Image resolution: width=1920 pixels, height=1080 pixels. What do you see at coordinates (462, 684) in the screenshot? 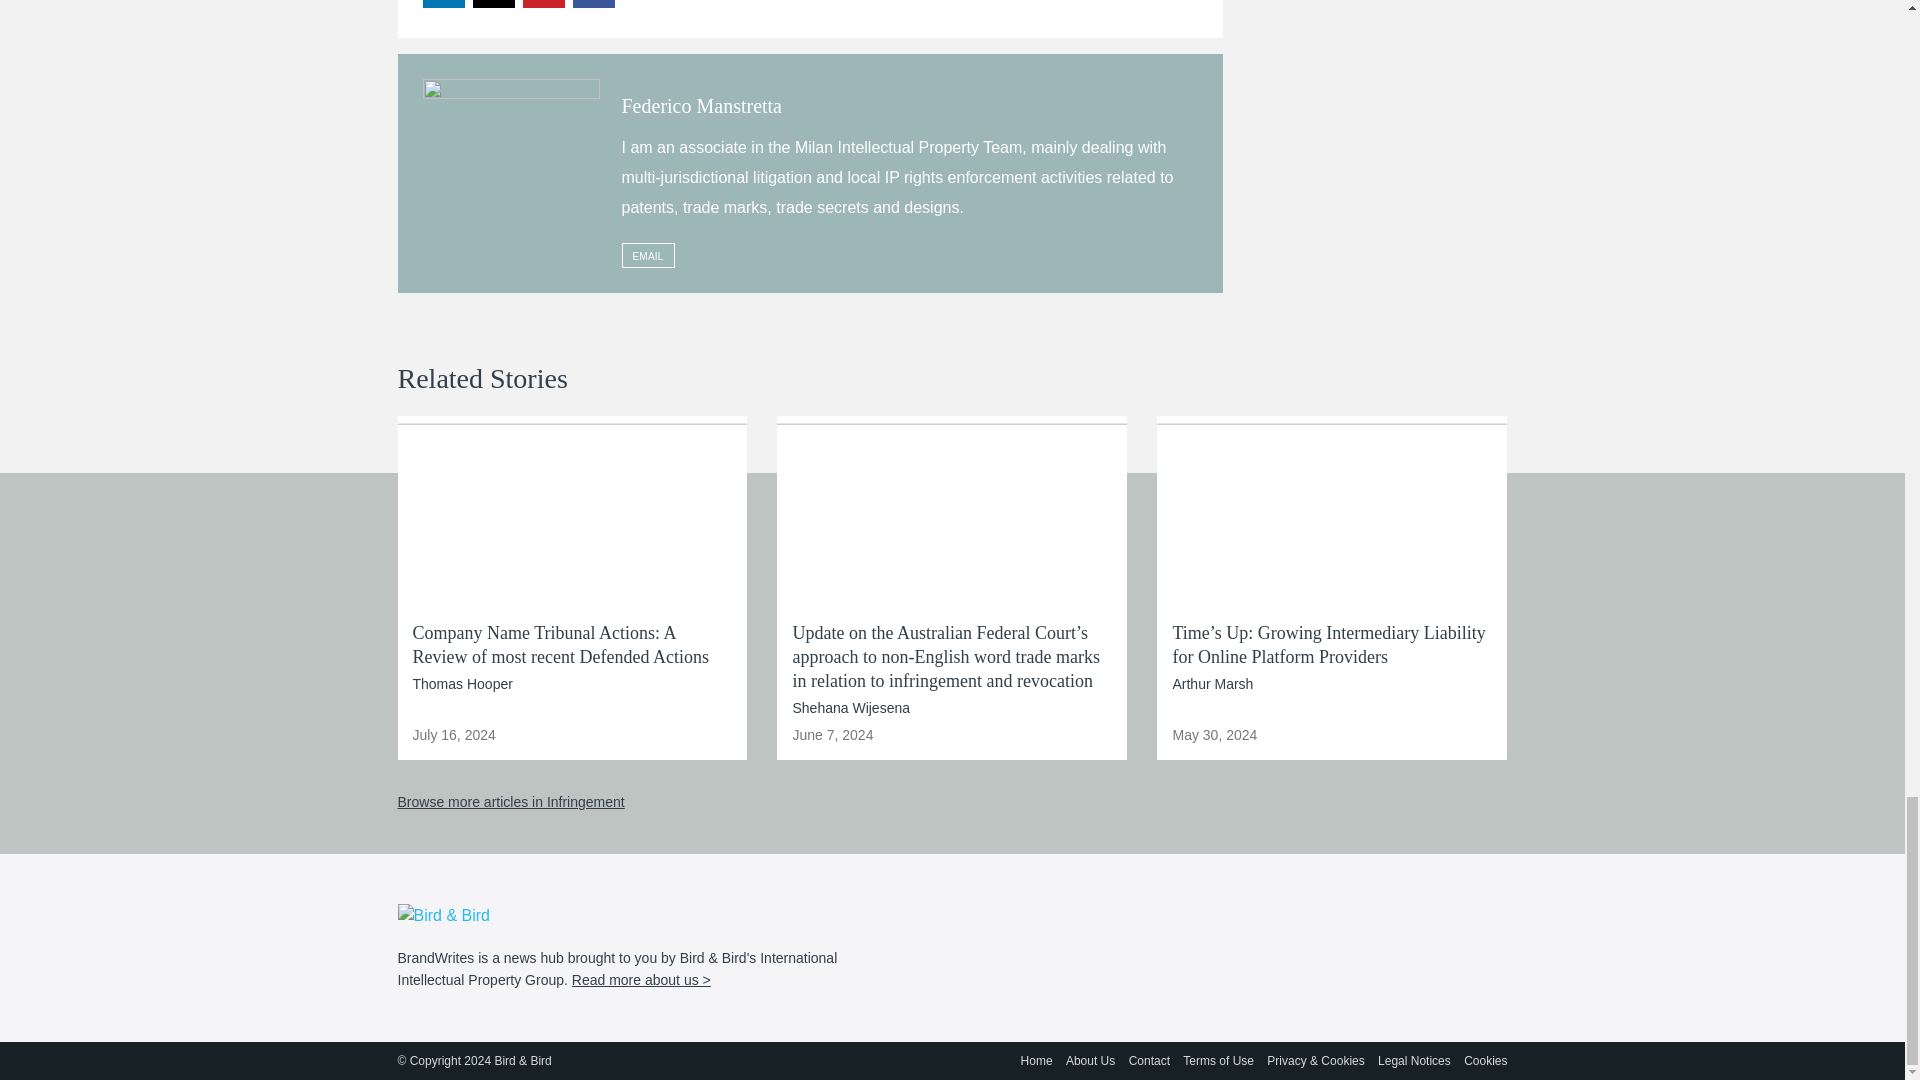
I see `Thomas Hooper` at bounding box center [462, 684].